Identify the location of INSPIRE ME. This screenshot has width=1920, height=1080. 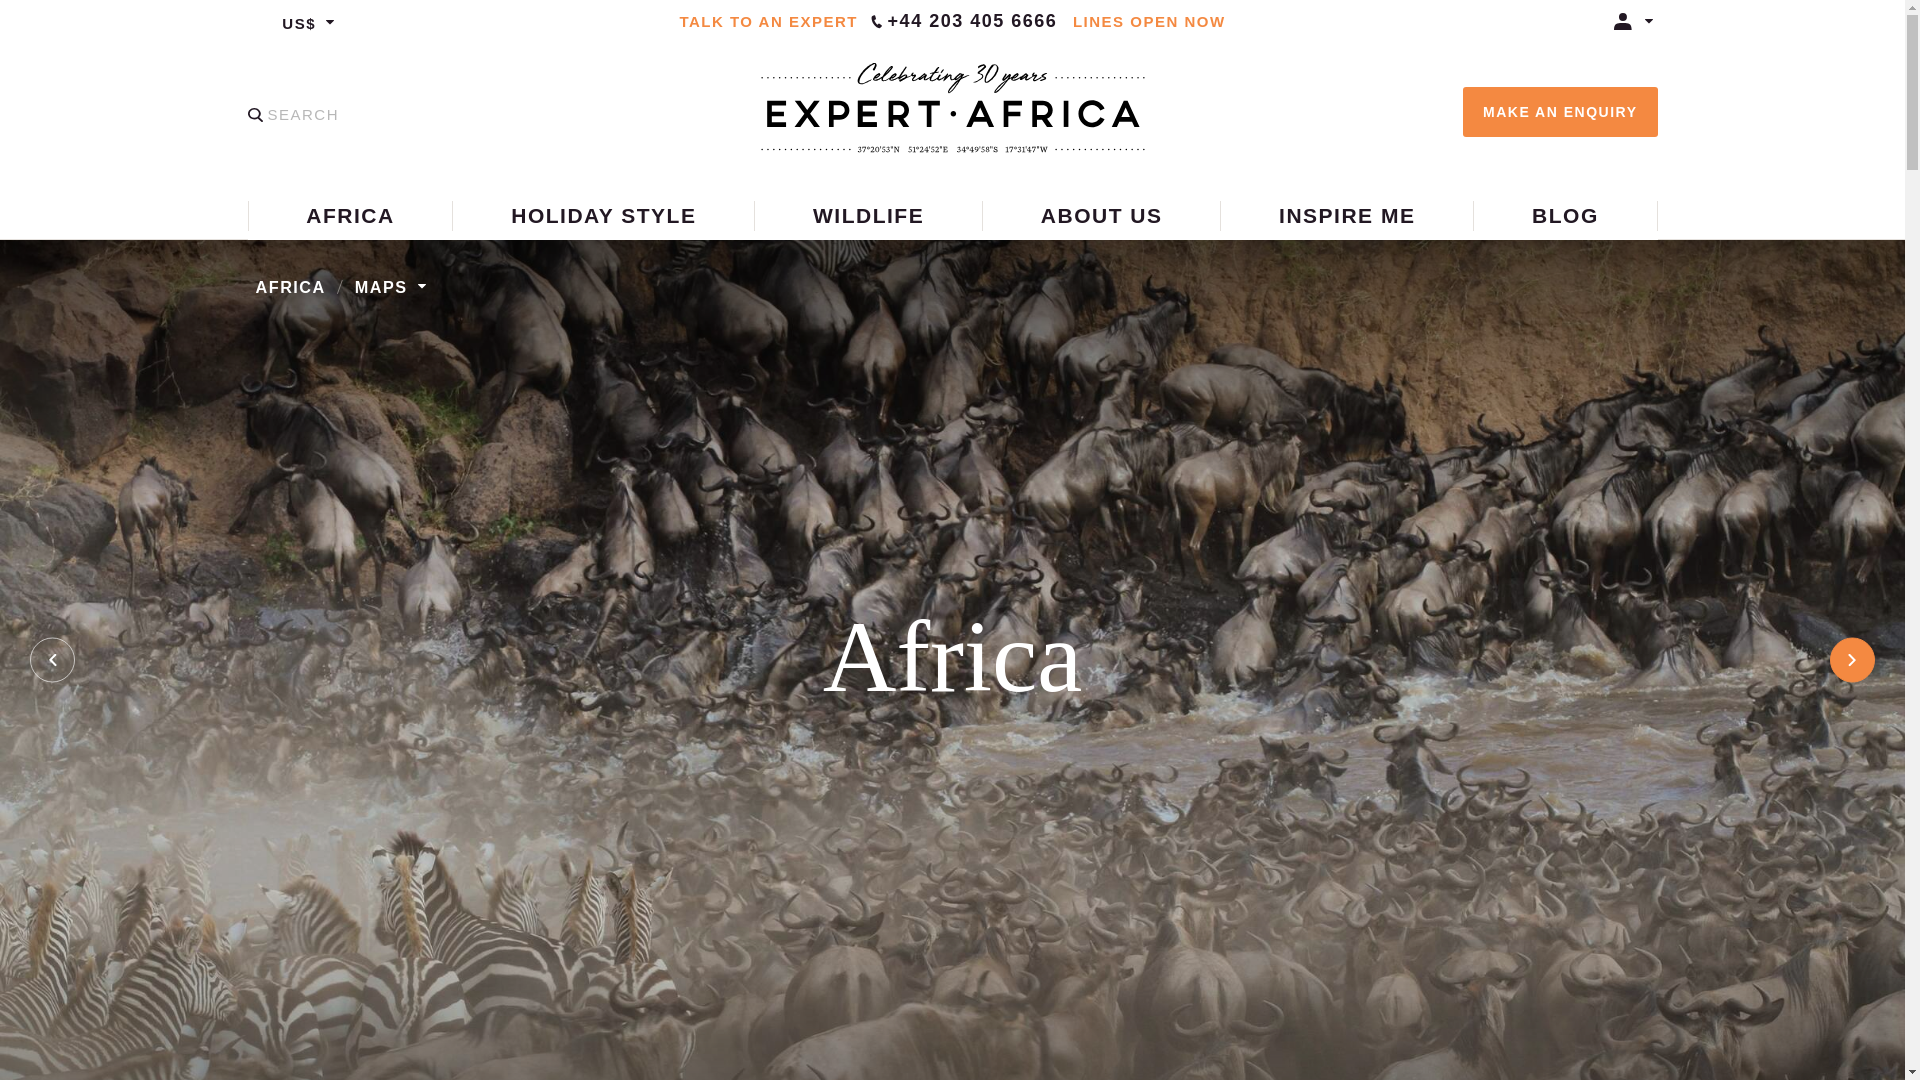
(1346, 214).